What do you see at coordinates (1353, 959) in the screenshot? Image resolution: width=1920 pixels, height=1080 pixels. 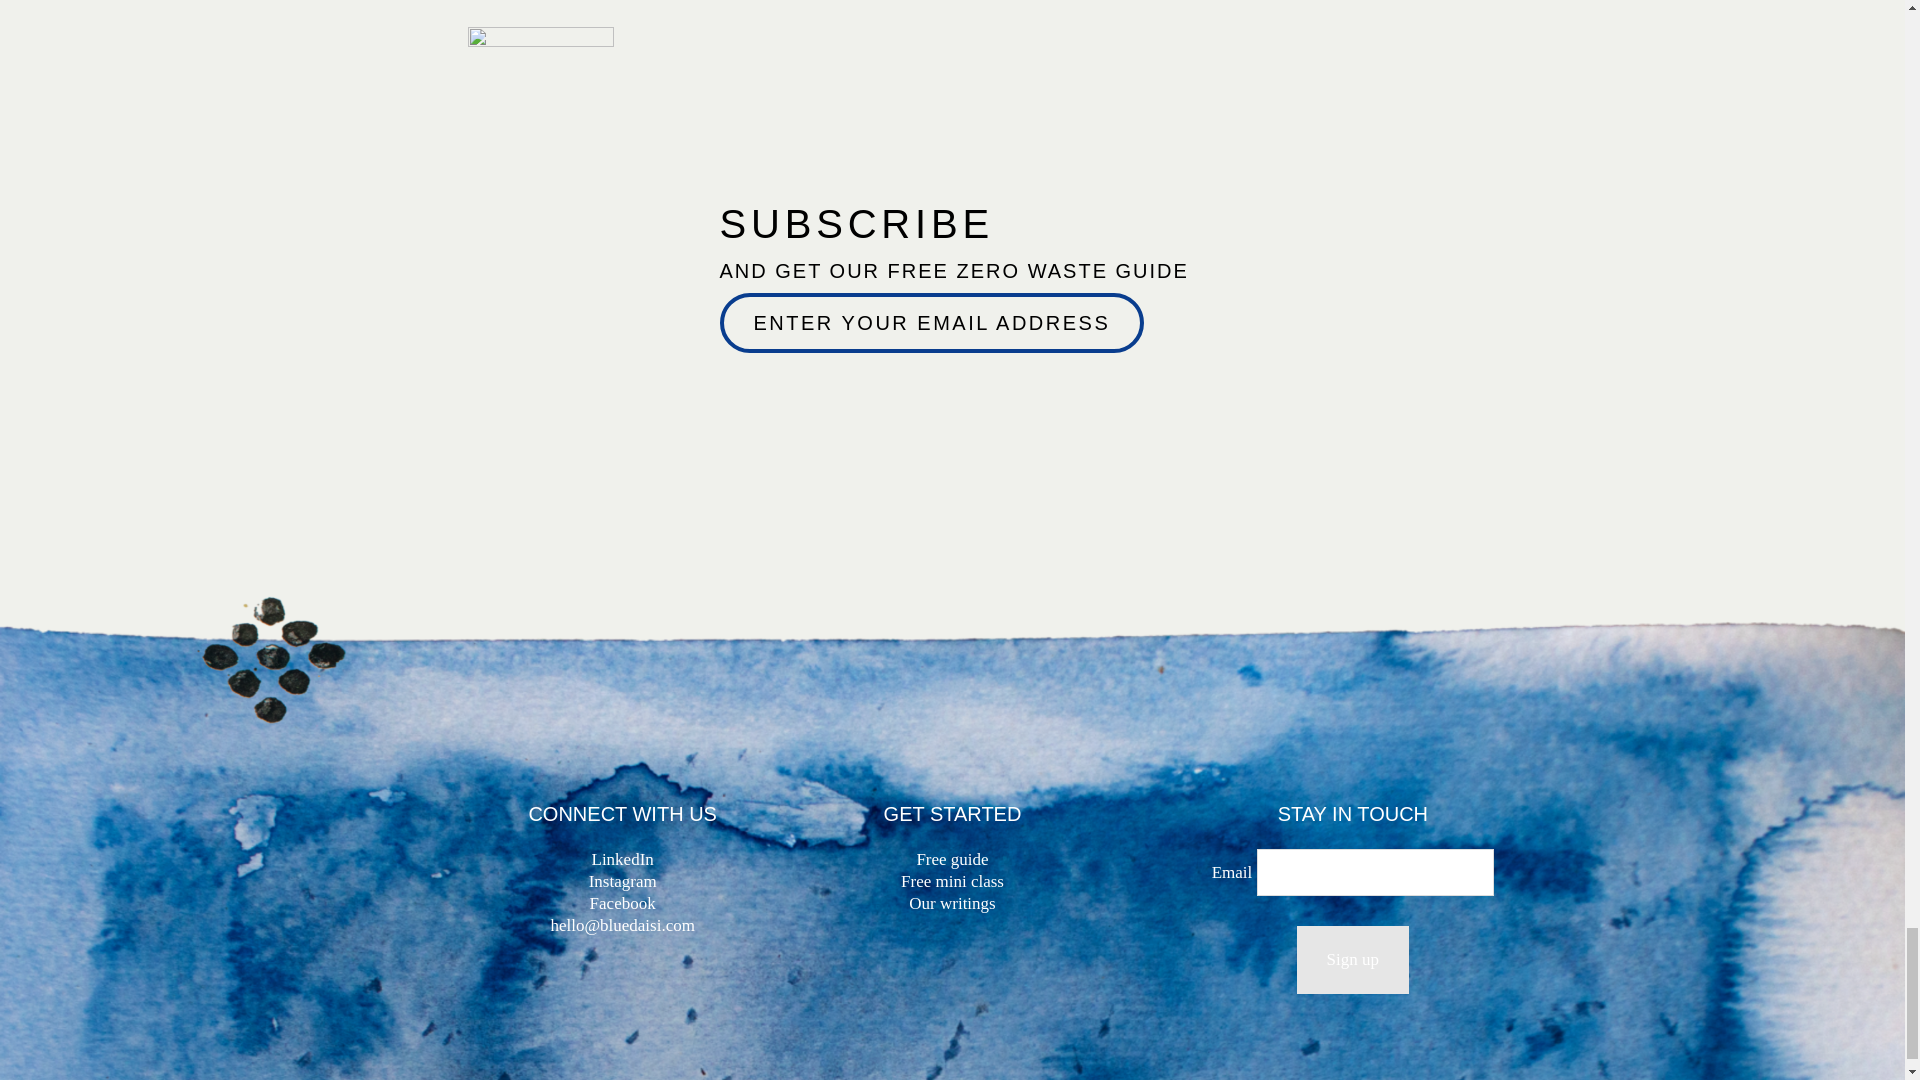 I see `Sign up` at bounding box center [1353, 959].